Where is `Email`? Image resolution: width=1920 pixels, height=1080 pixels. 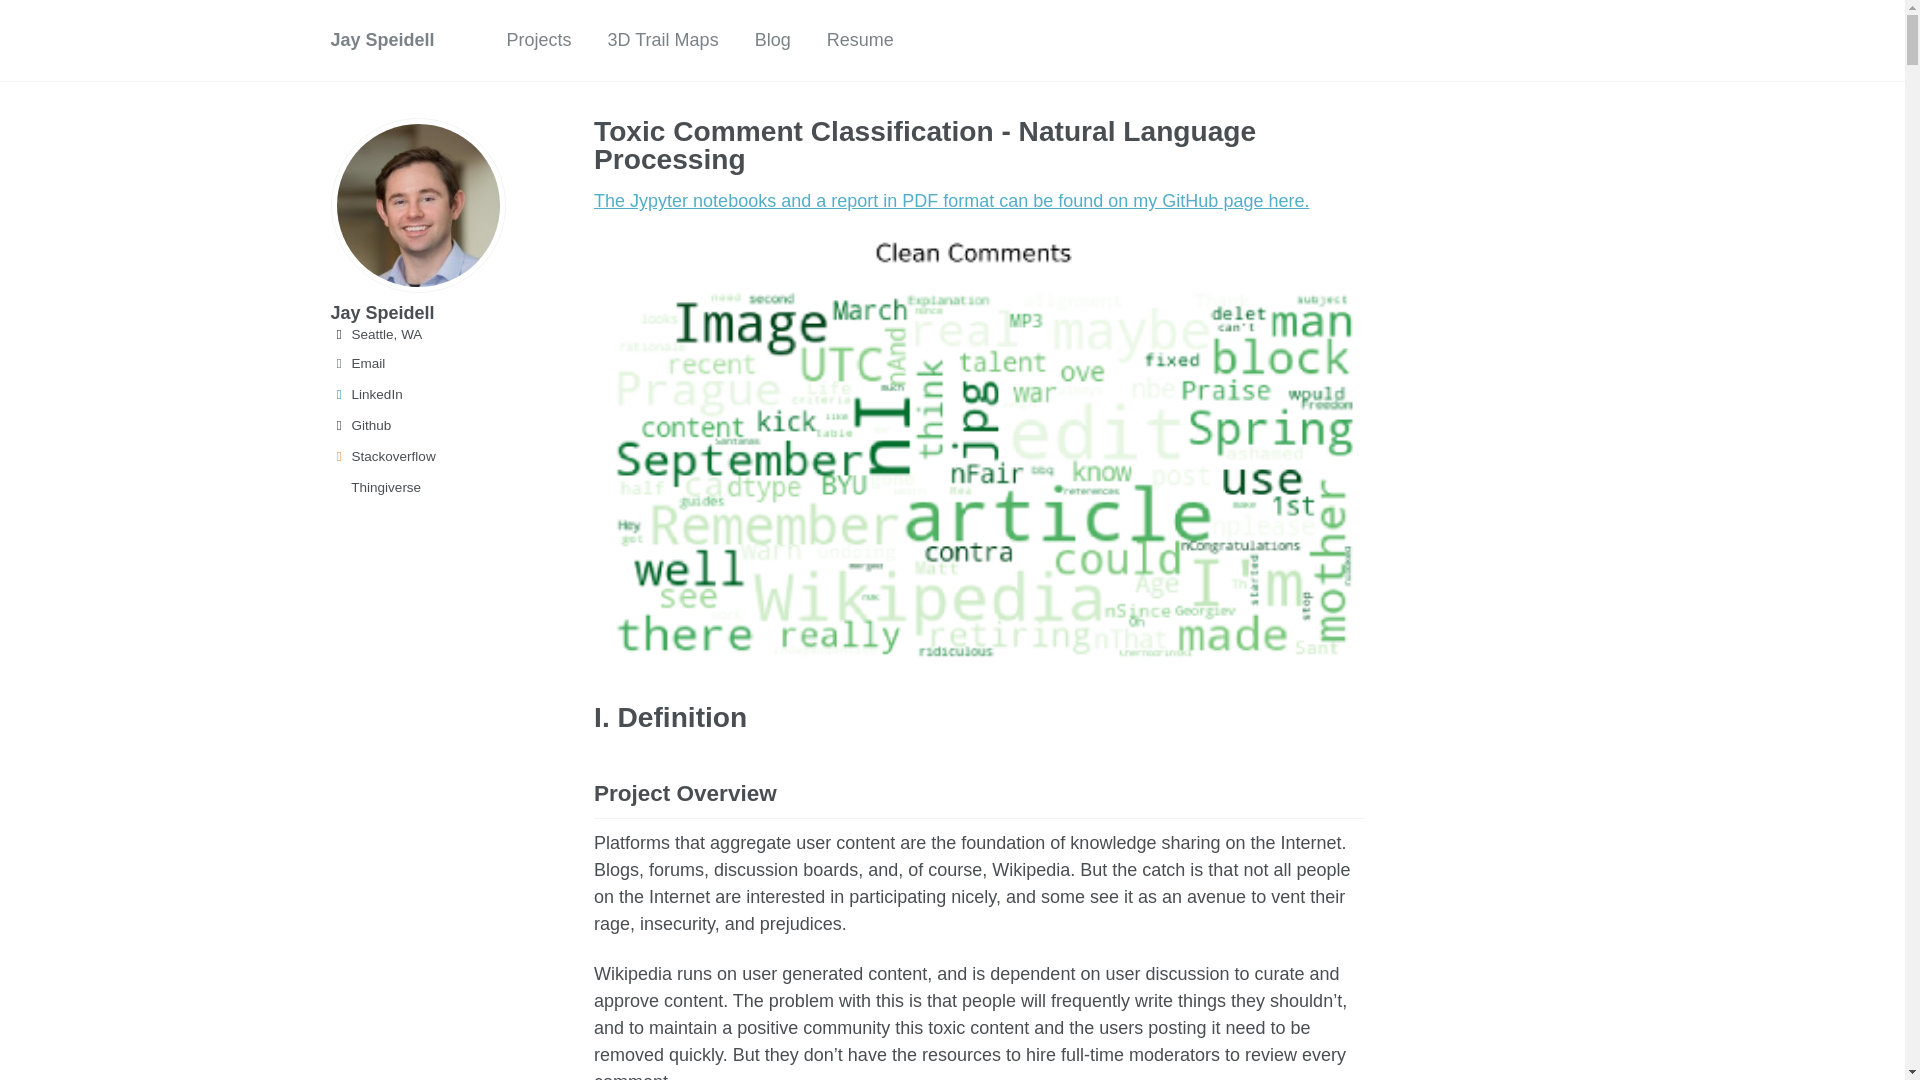
Email is located at coordinates (425, 364).